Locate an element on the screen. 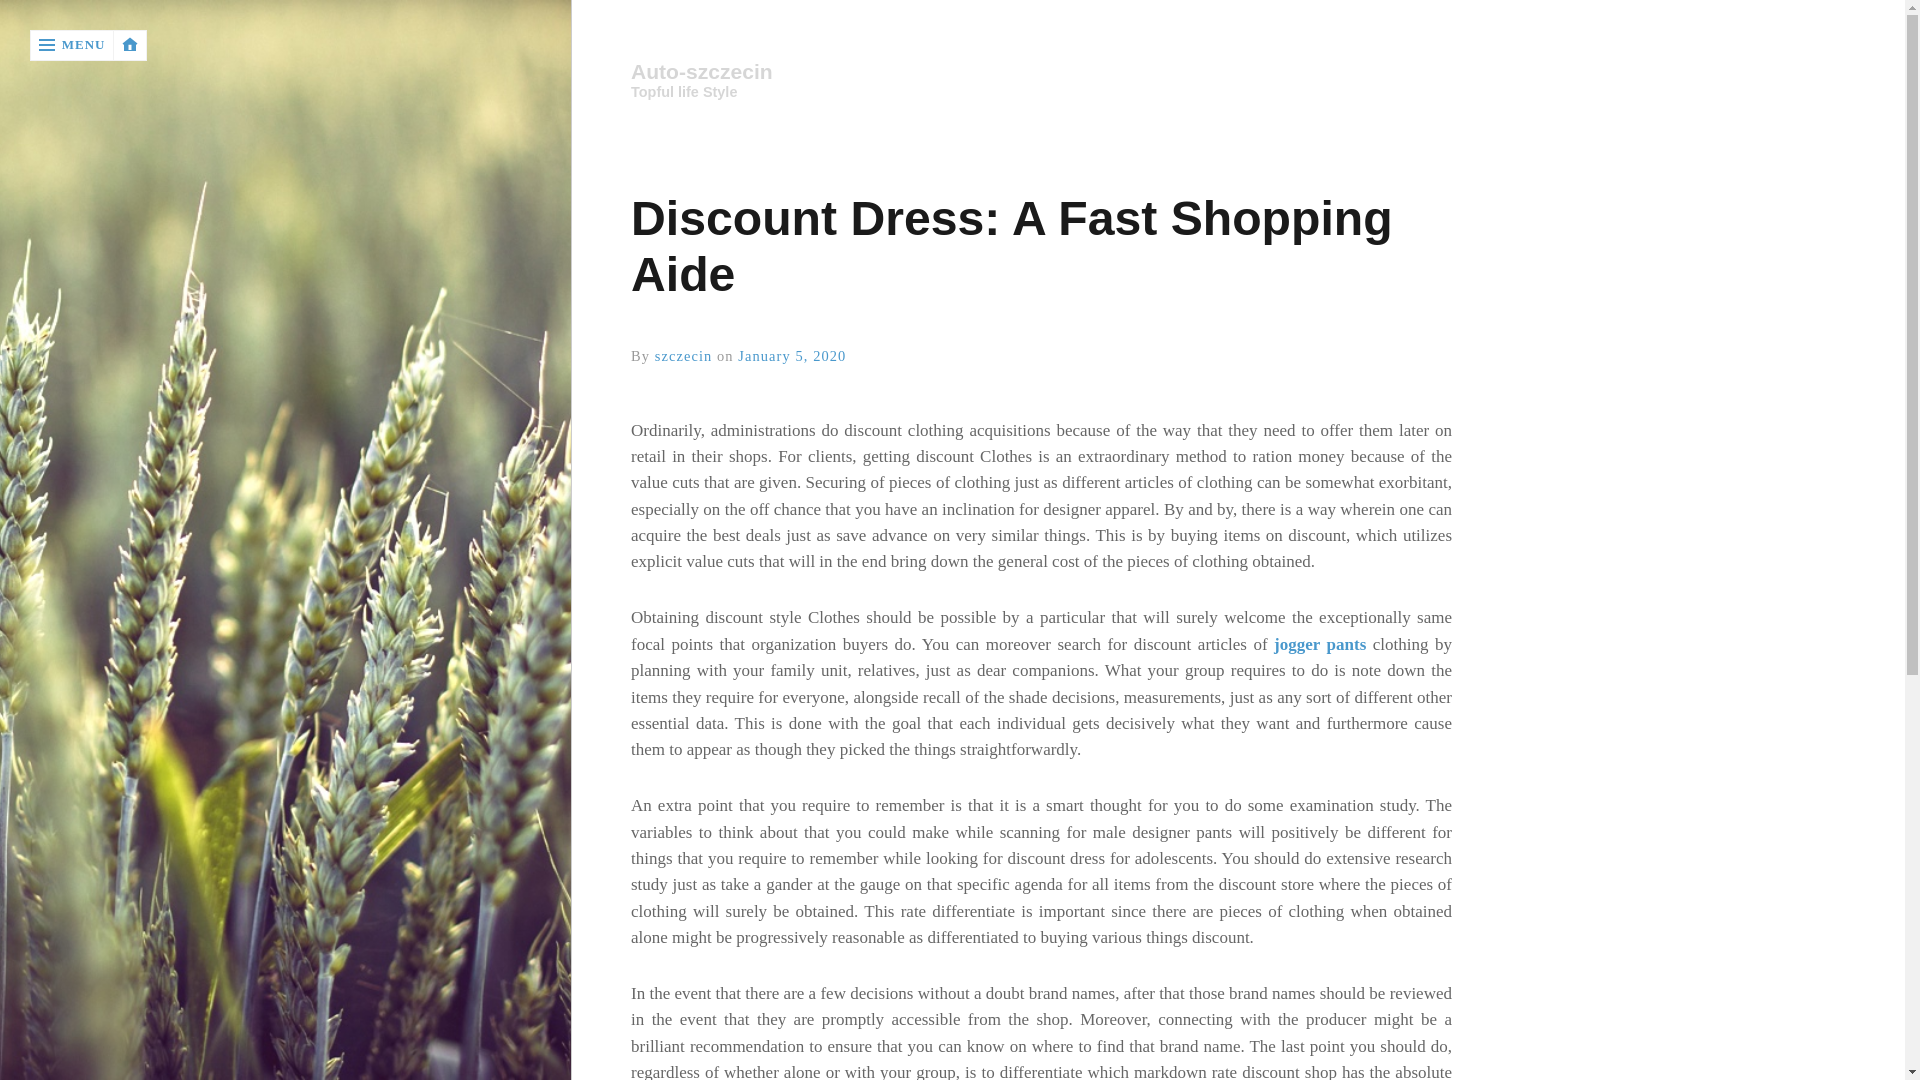  Auto-szczecin is located at coordinates (1030, 72).